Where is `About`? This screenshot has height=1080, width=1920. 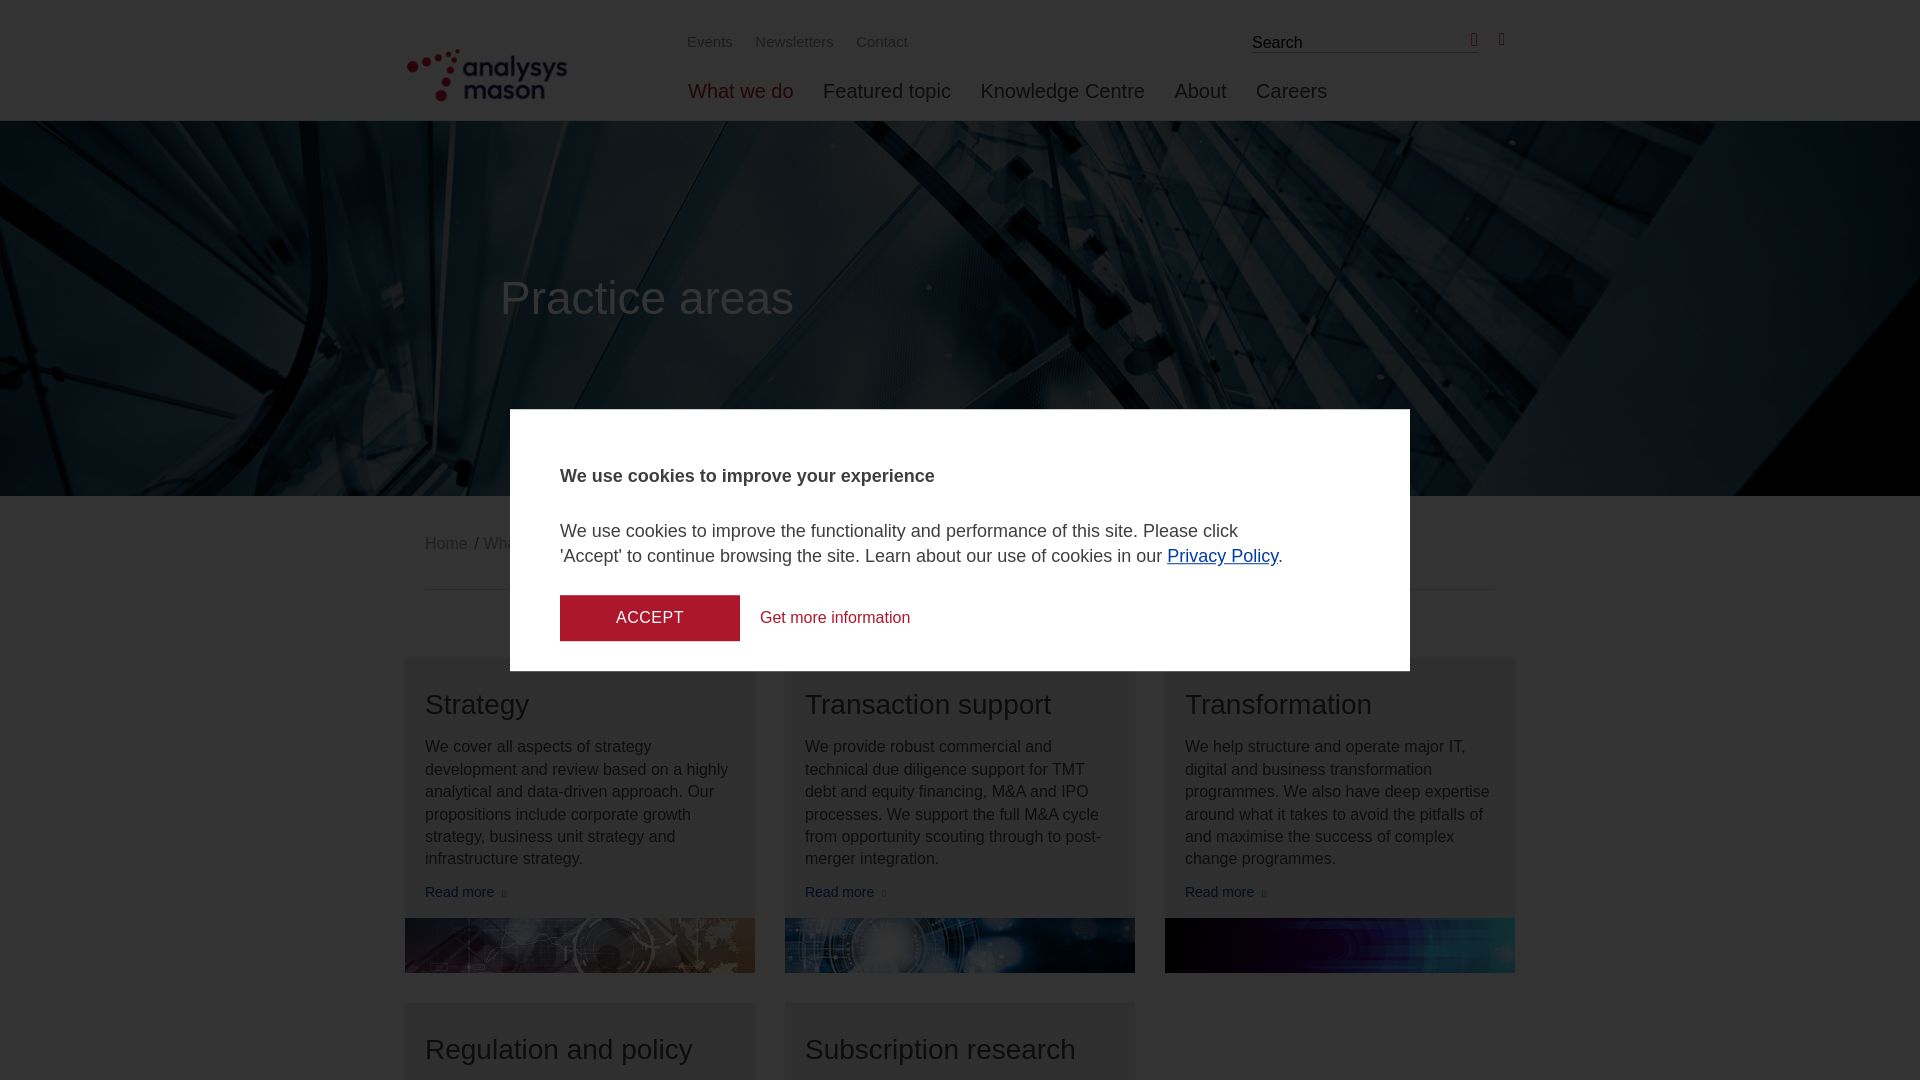 About is located at coordinates (1200, 99).